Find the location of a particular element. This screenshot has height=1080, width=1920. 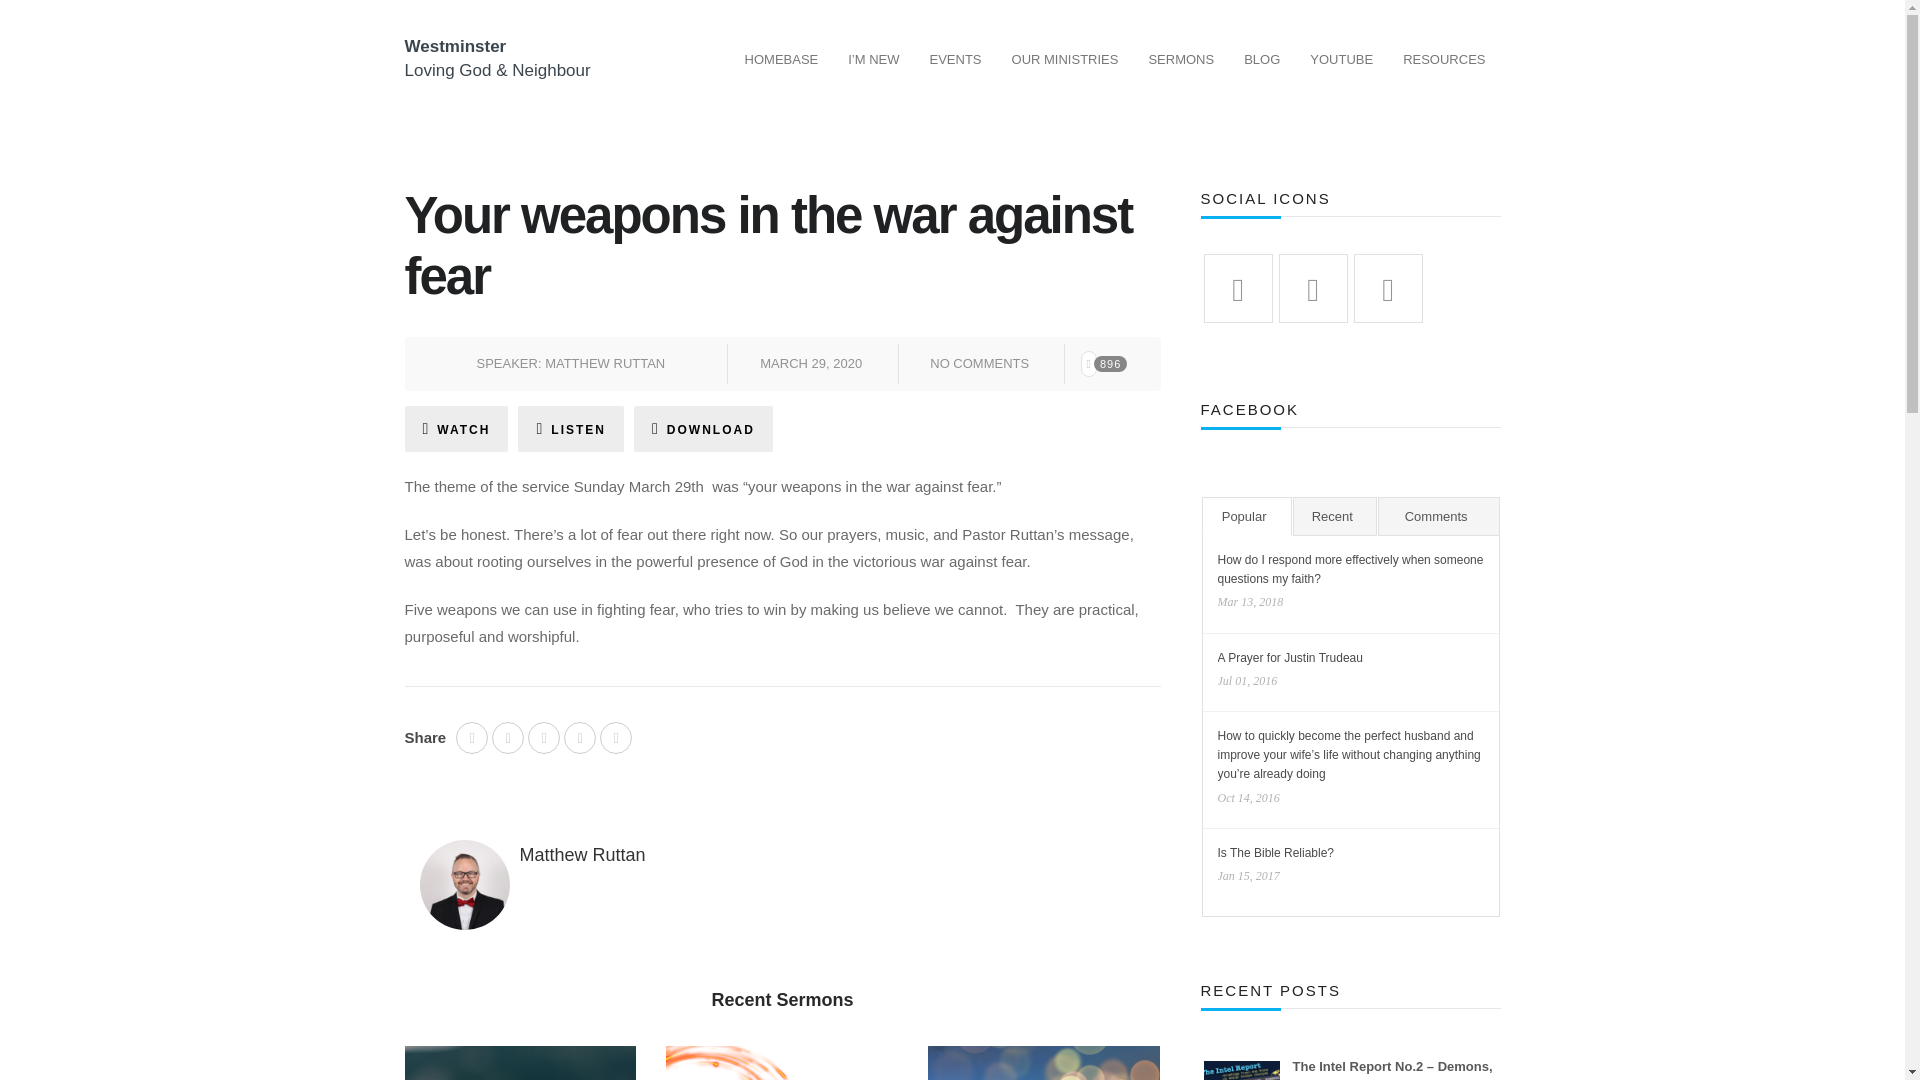

OUR MINISTRIES is located at coordinates (1065, 60).